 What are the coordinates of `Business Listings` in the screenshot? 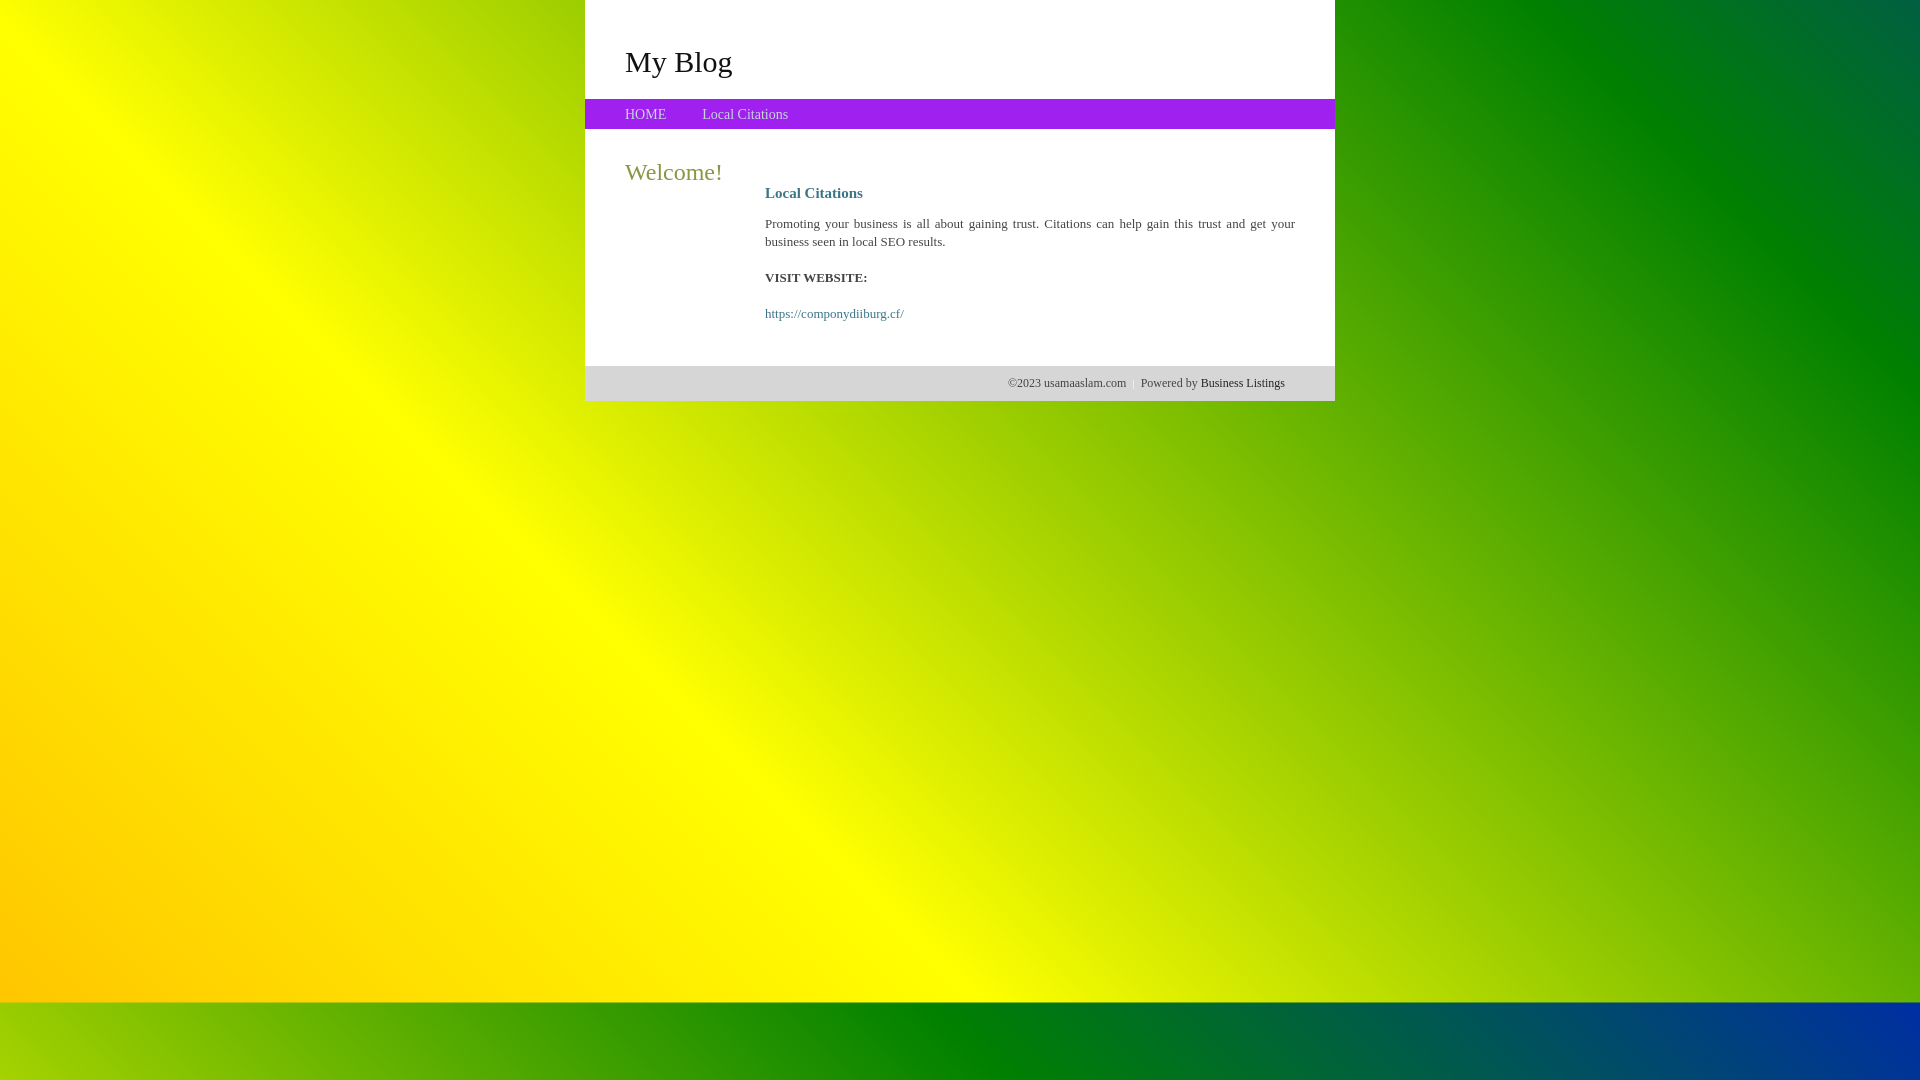 It's located at (1243, 383).